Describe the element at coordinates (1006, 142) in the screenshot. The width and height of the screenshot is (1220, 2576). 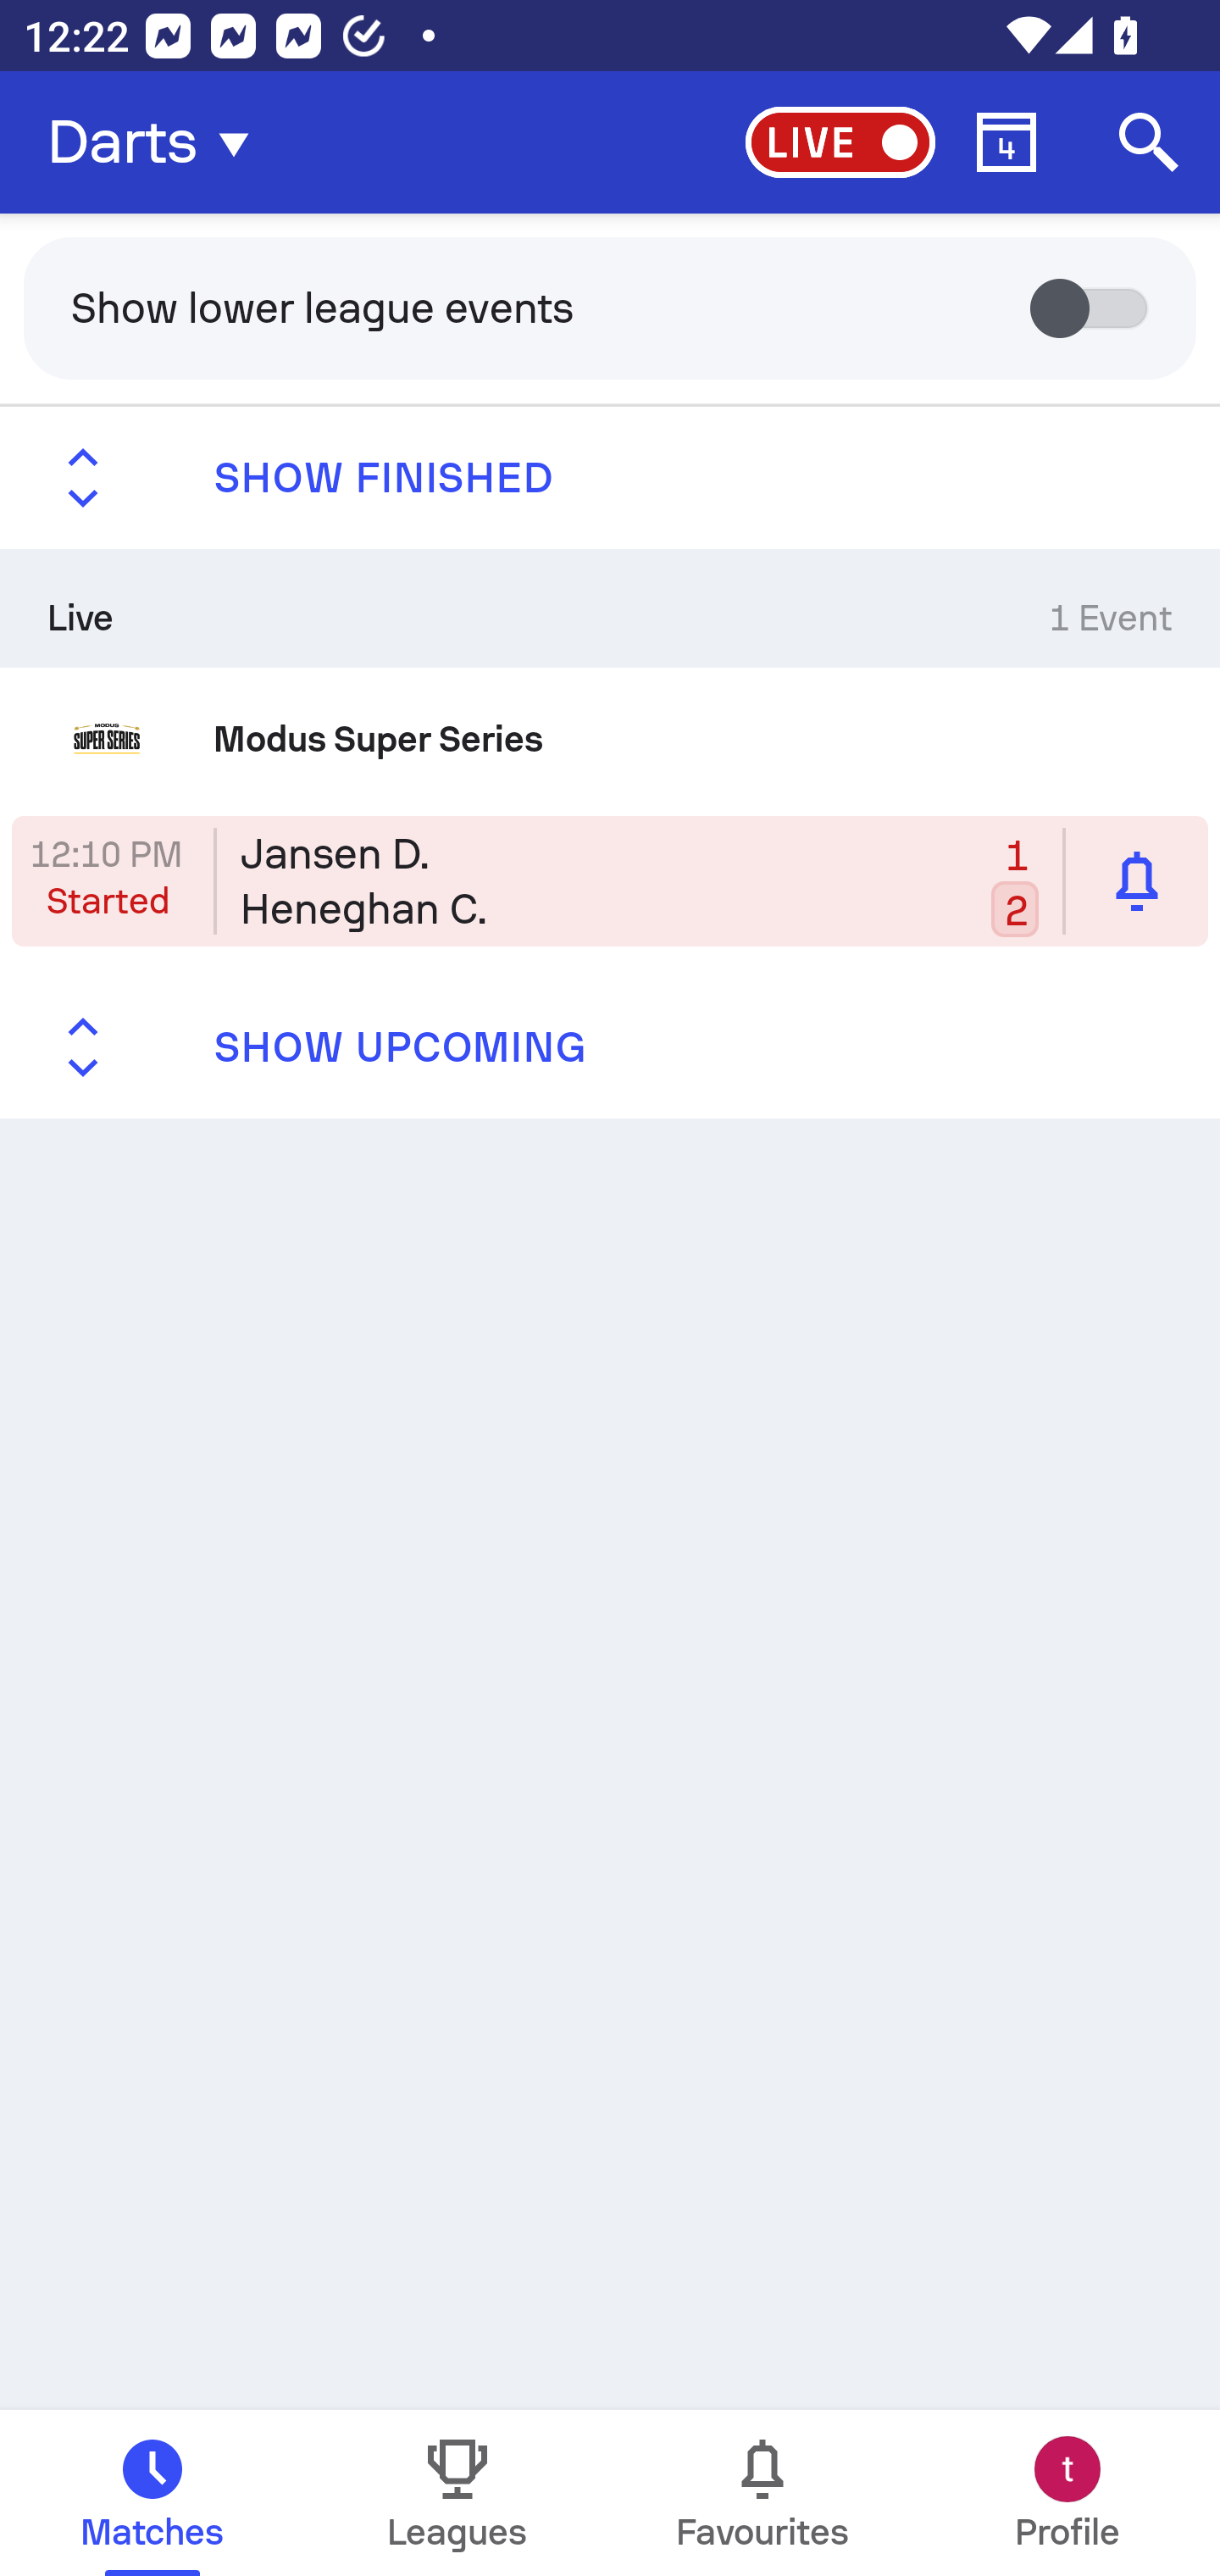
I see `Calendar` at that location.